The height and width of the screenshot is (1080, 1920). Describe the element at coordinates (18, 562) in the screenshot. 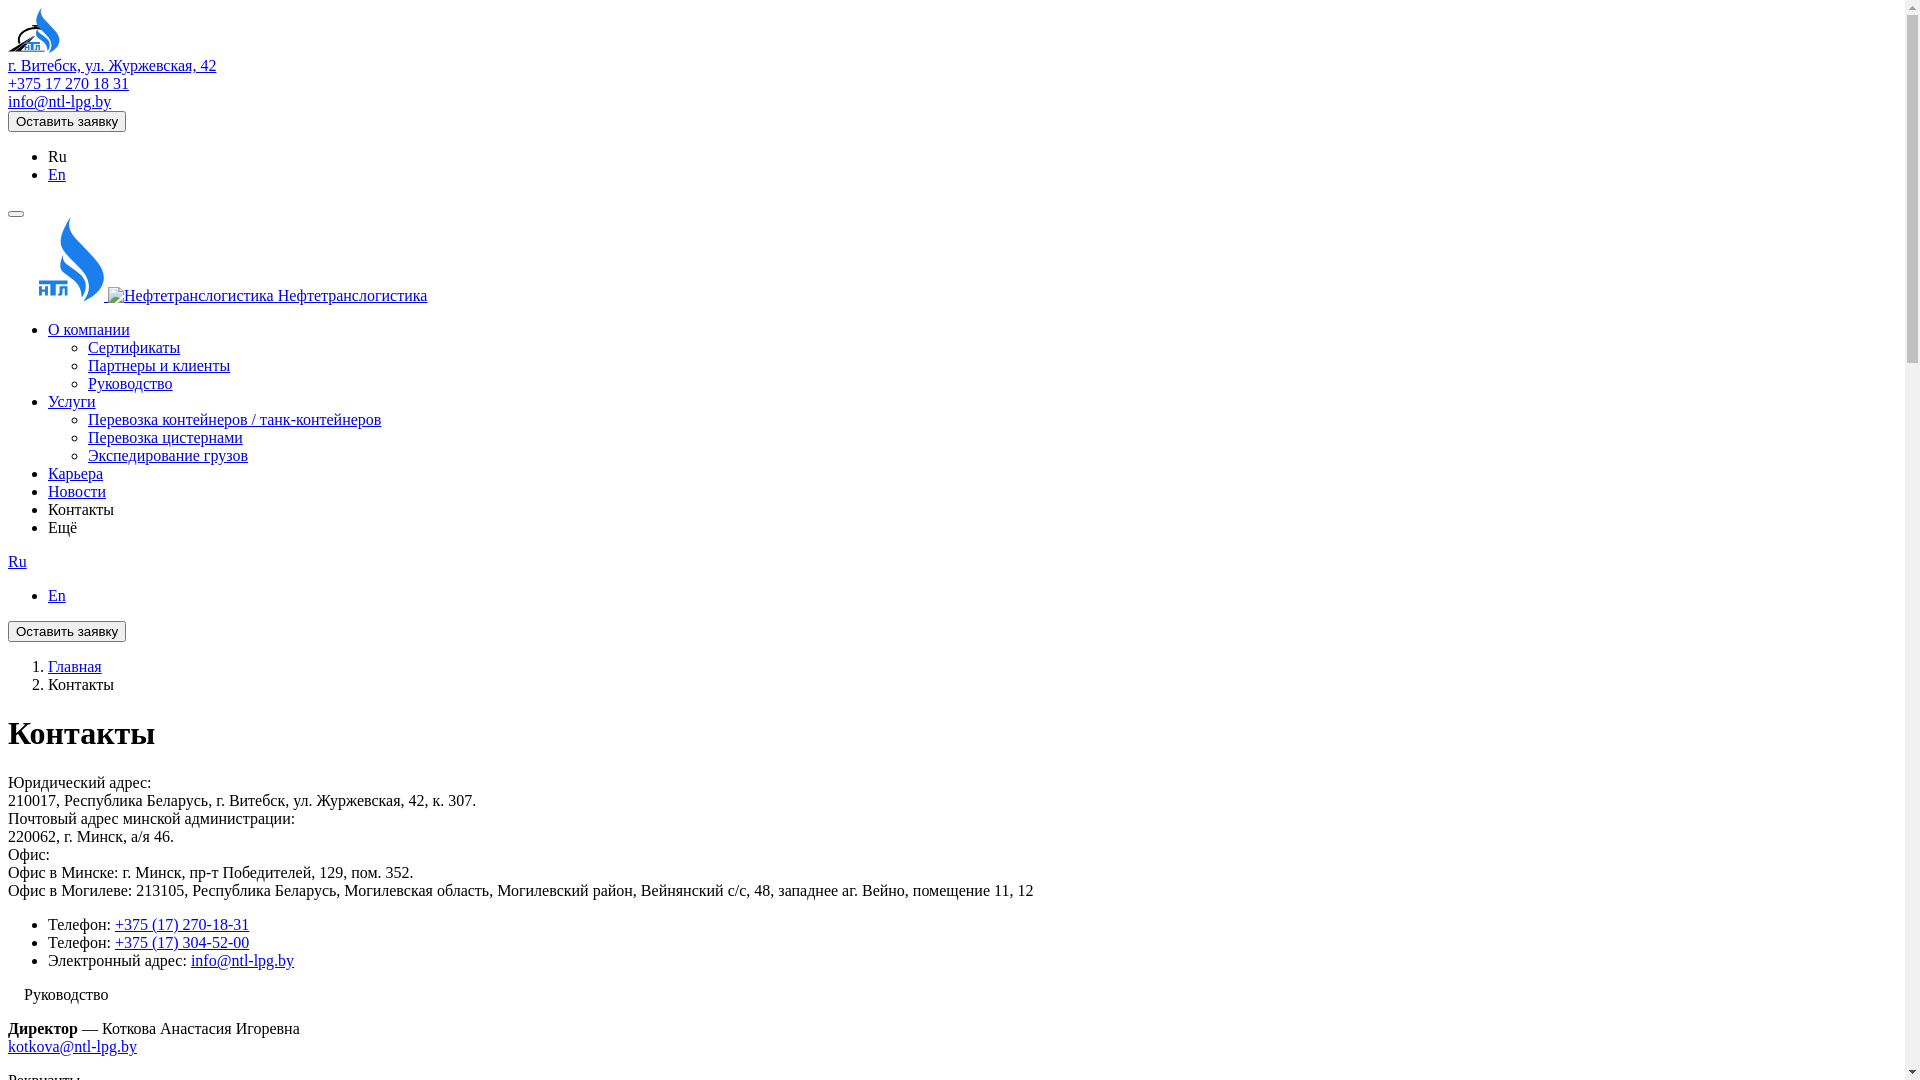

I see `Ru` at that location.